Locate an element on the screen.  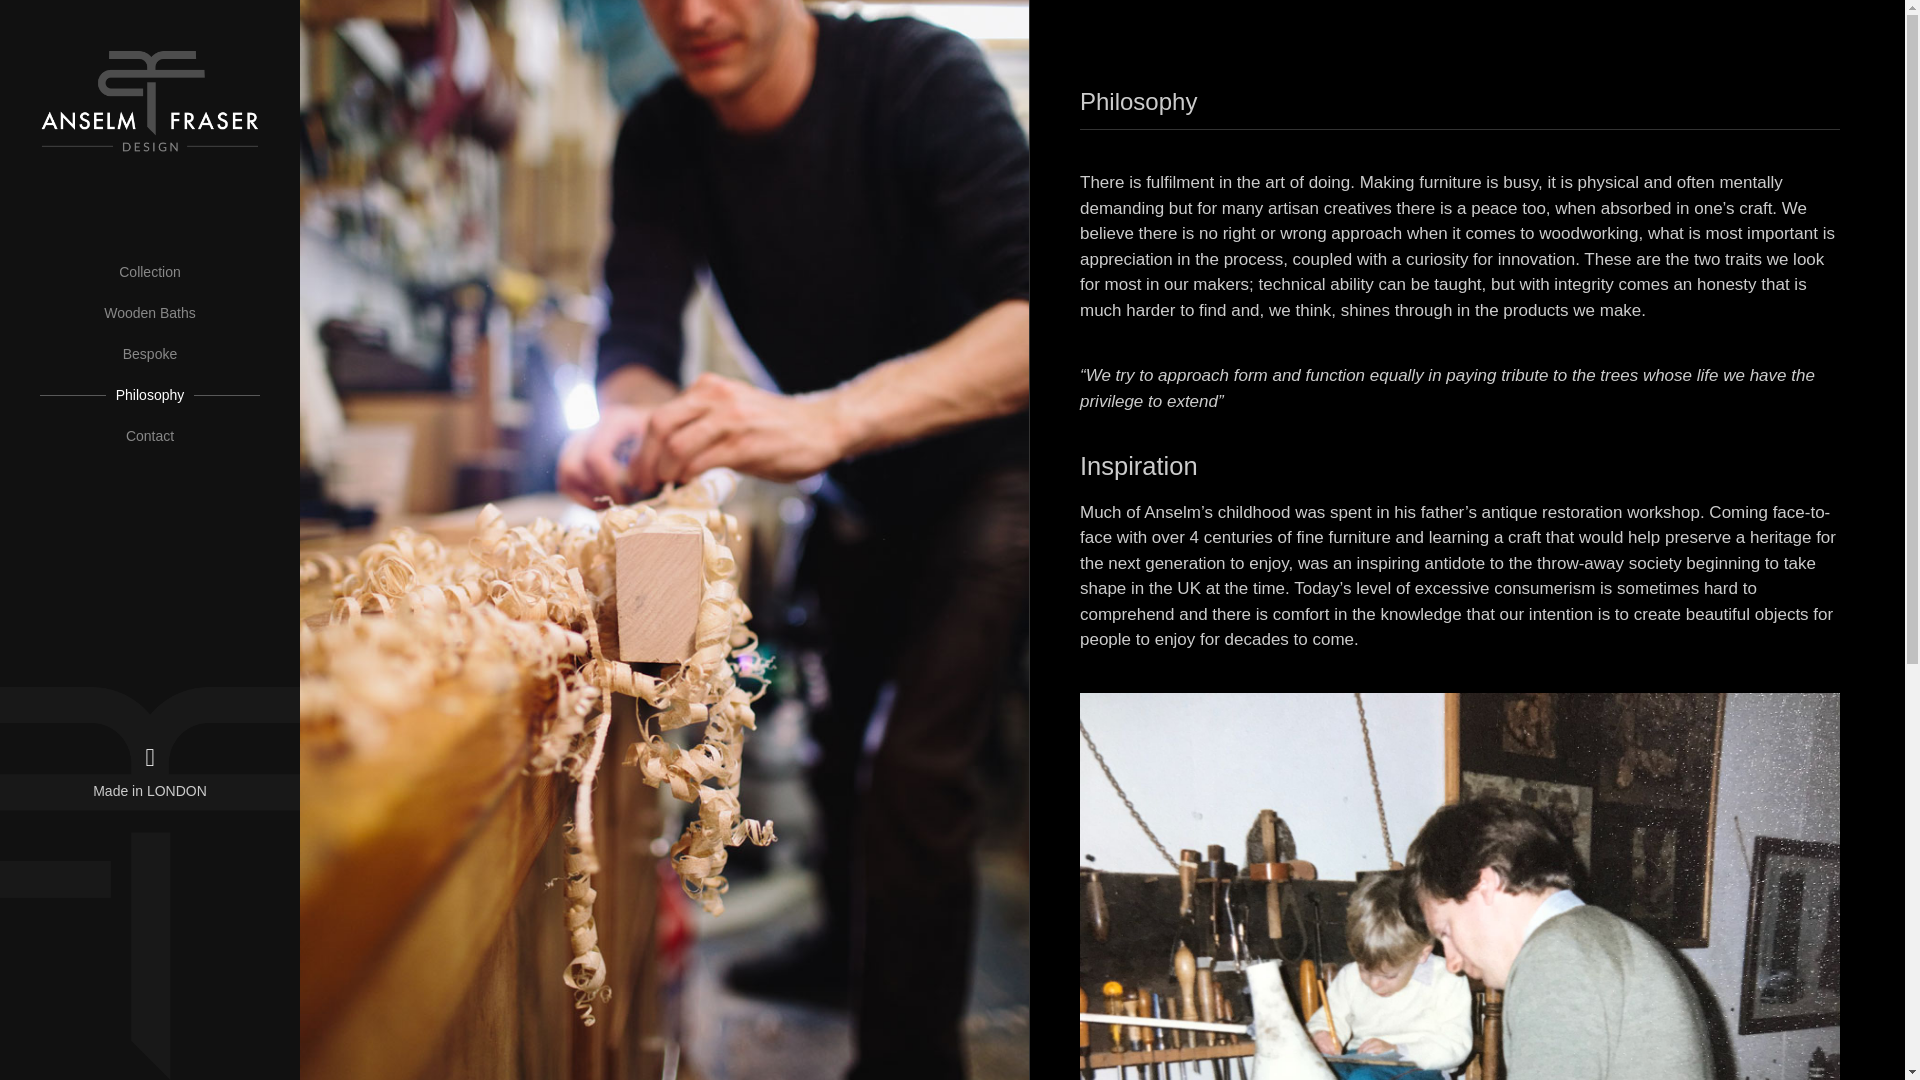
Collection is located at coordinates (150, 272).